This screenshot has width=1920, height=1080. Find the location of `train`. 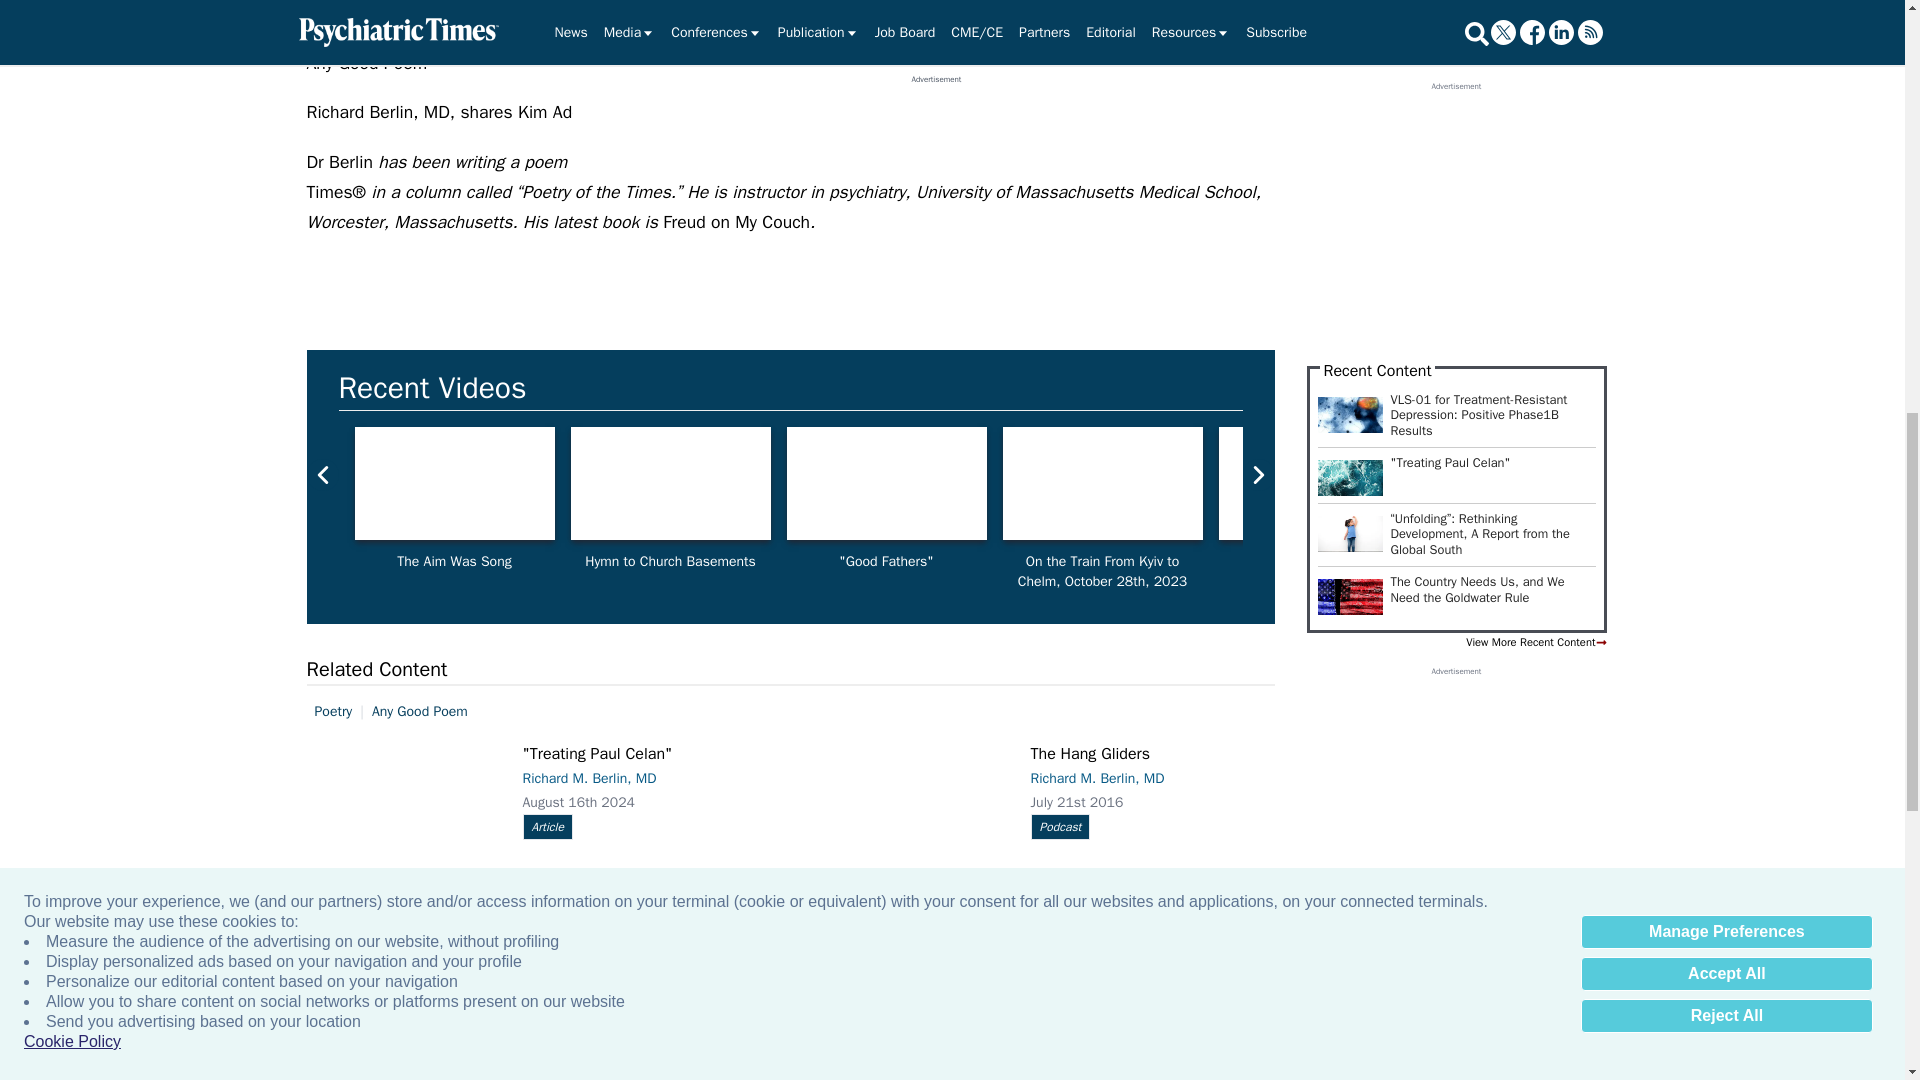

train is located at coordinates (1102, 483).